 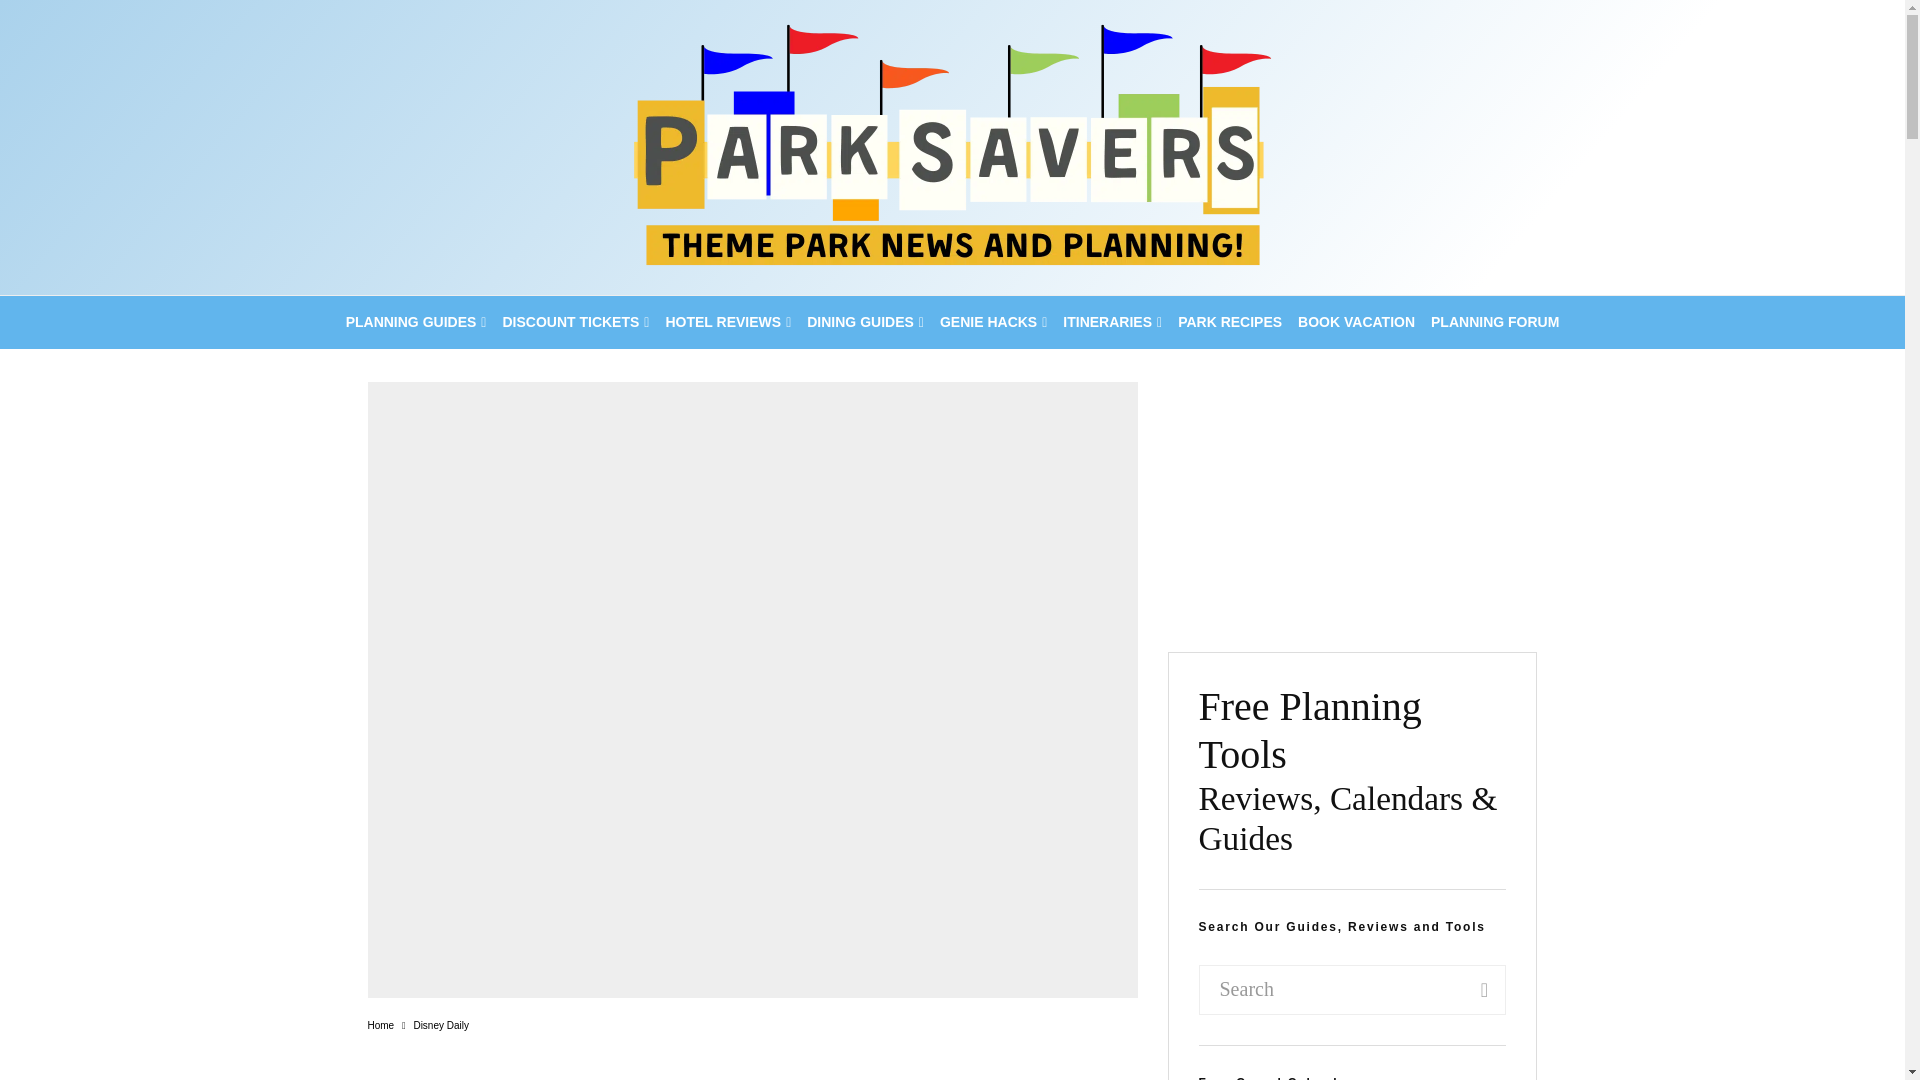 I want to click on GENIE HACKS, so click(x=992, y=322).